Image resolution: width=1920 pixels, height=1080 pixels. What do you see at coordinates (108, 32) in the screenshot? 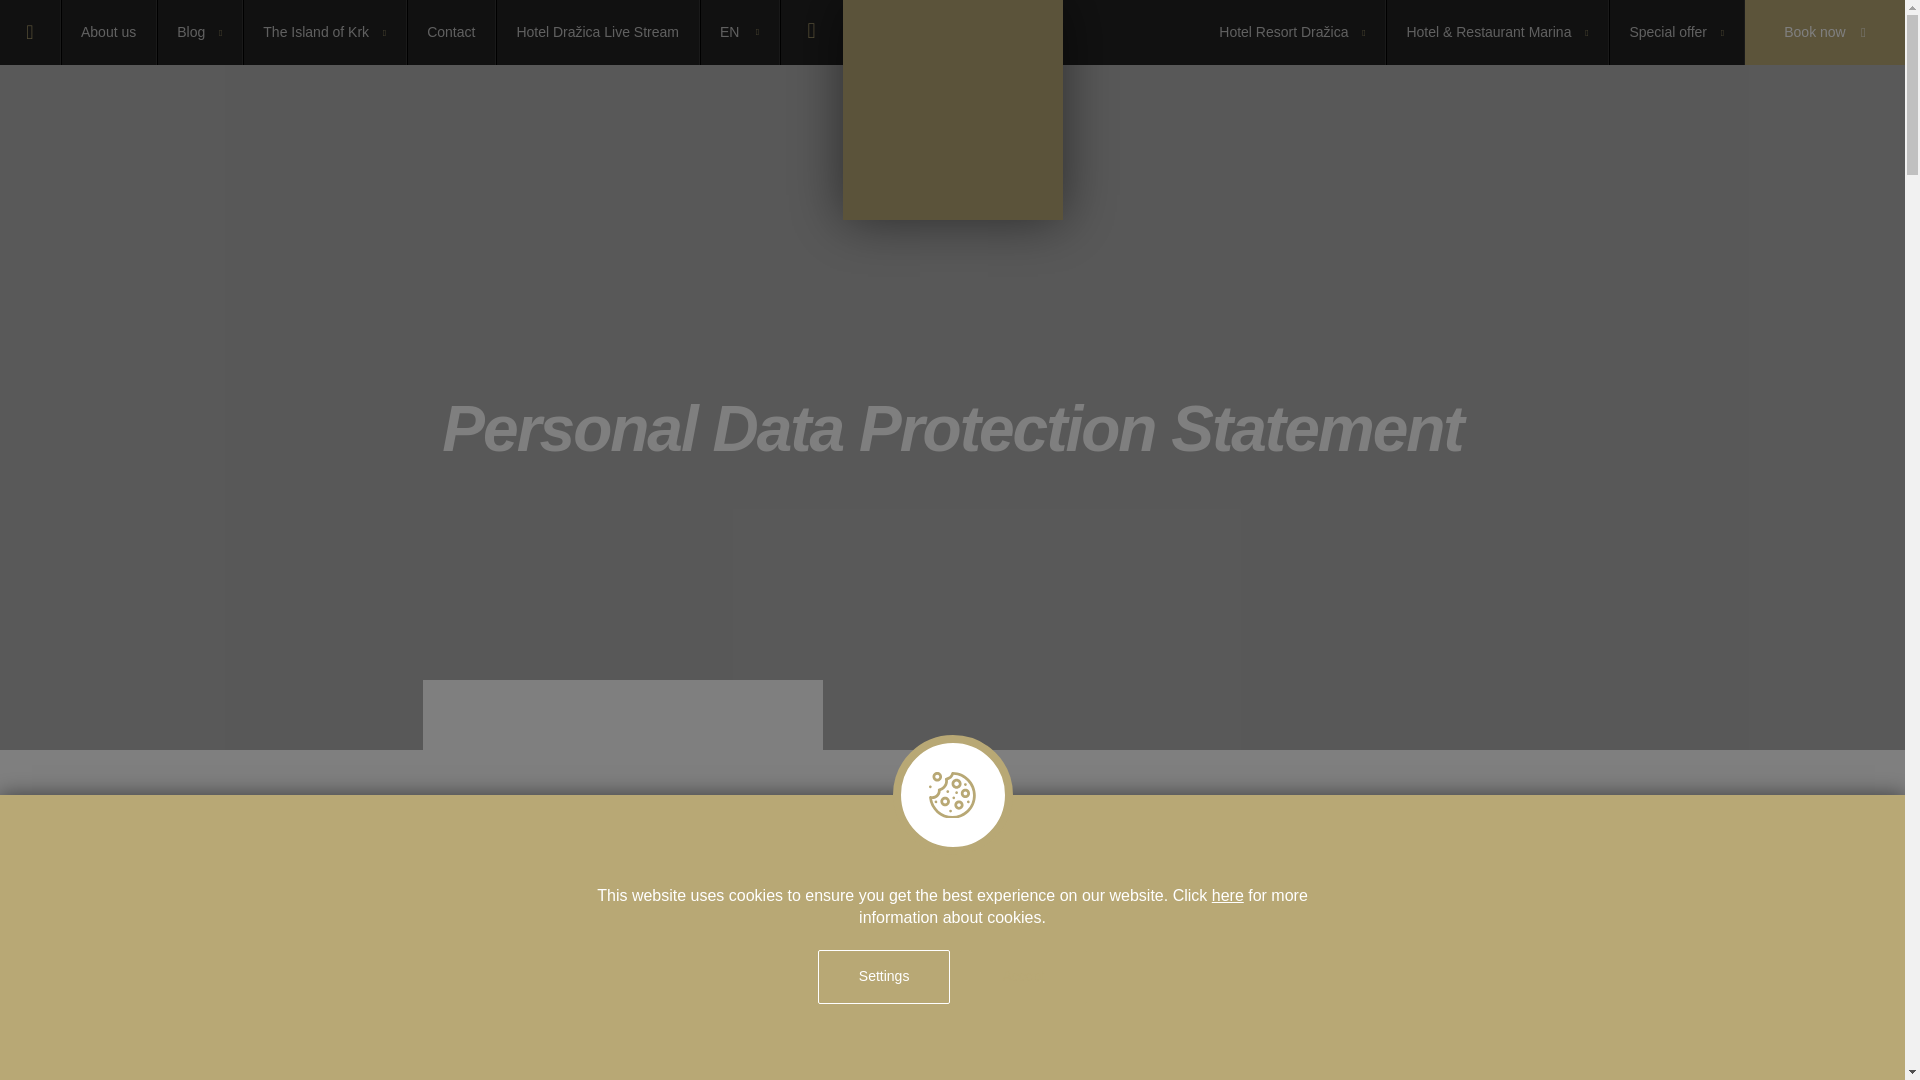
I see `About us` at bounding box center [108, 32].